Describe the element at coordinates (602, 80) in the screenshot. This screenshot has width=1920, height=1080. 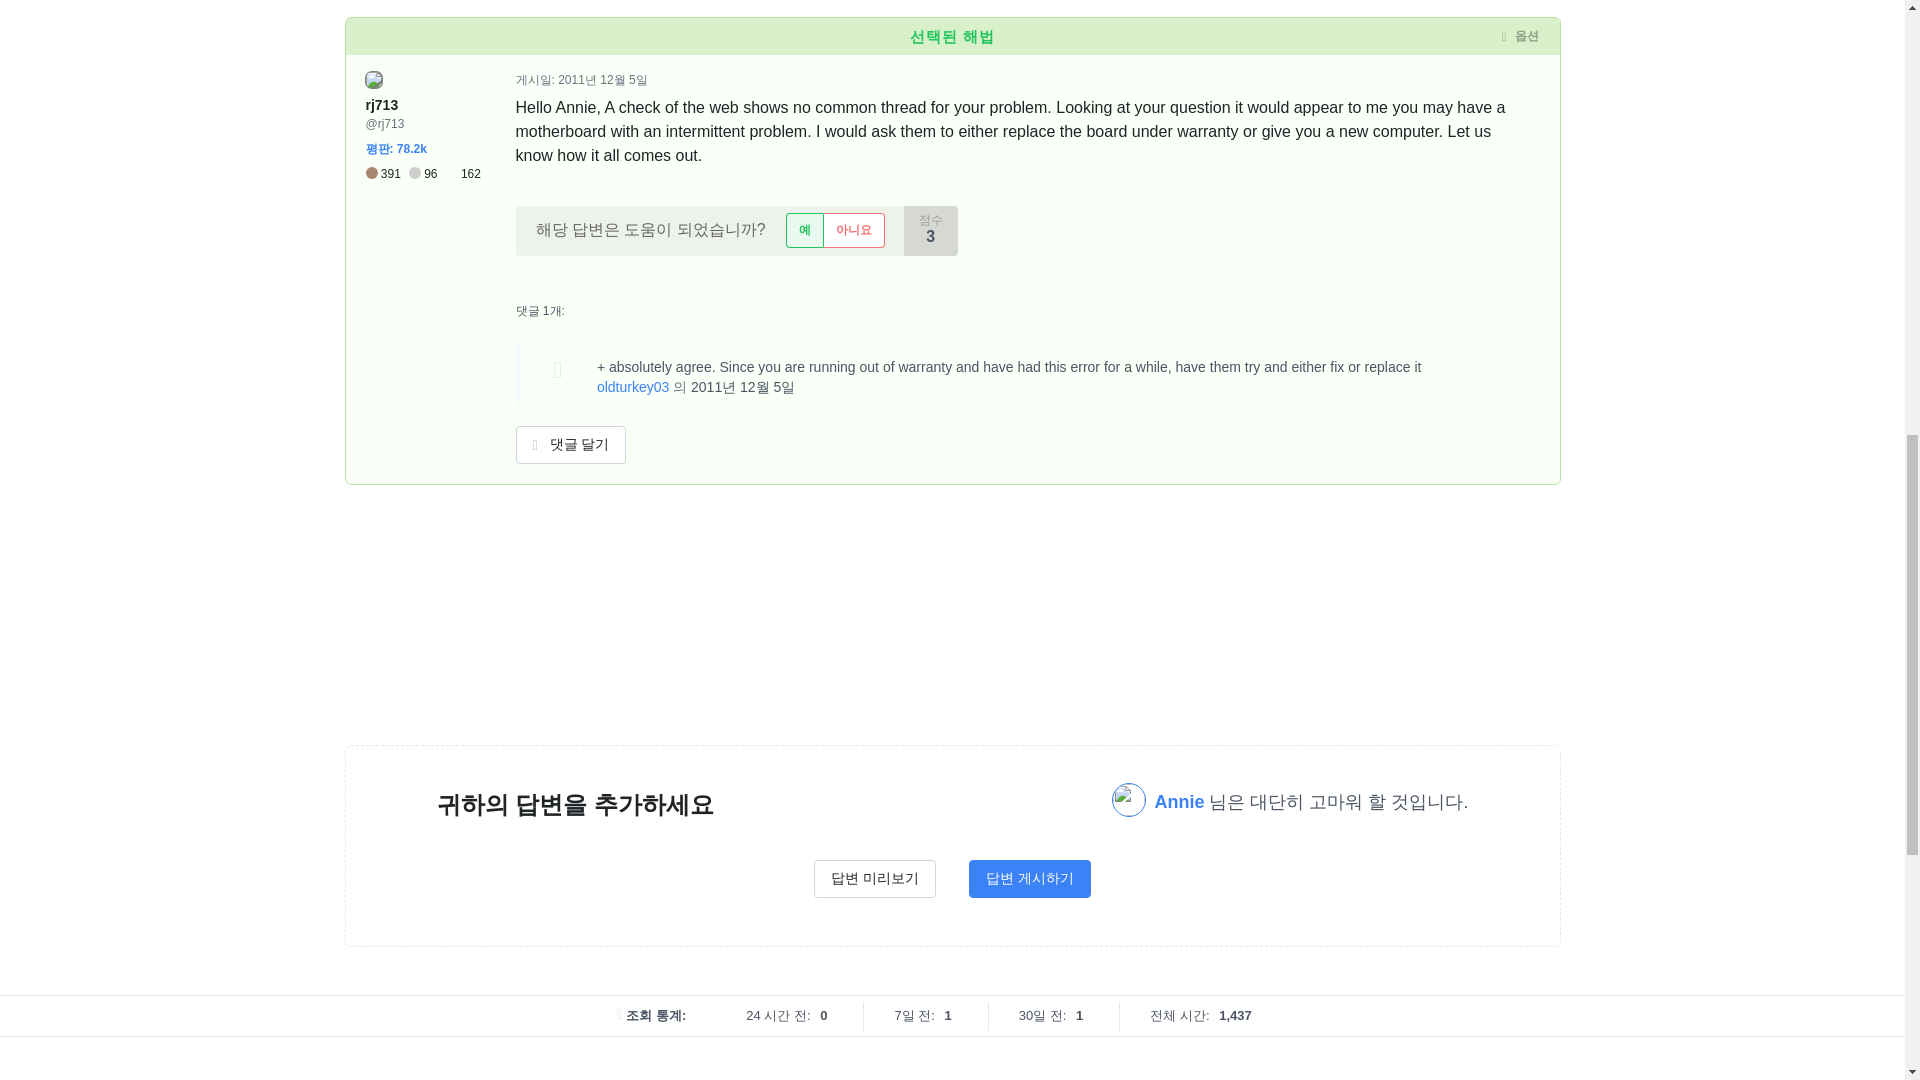
I see `Mon, 05 Dec 2011 09:50:51 -0700` at that location.